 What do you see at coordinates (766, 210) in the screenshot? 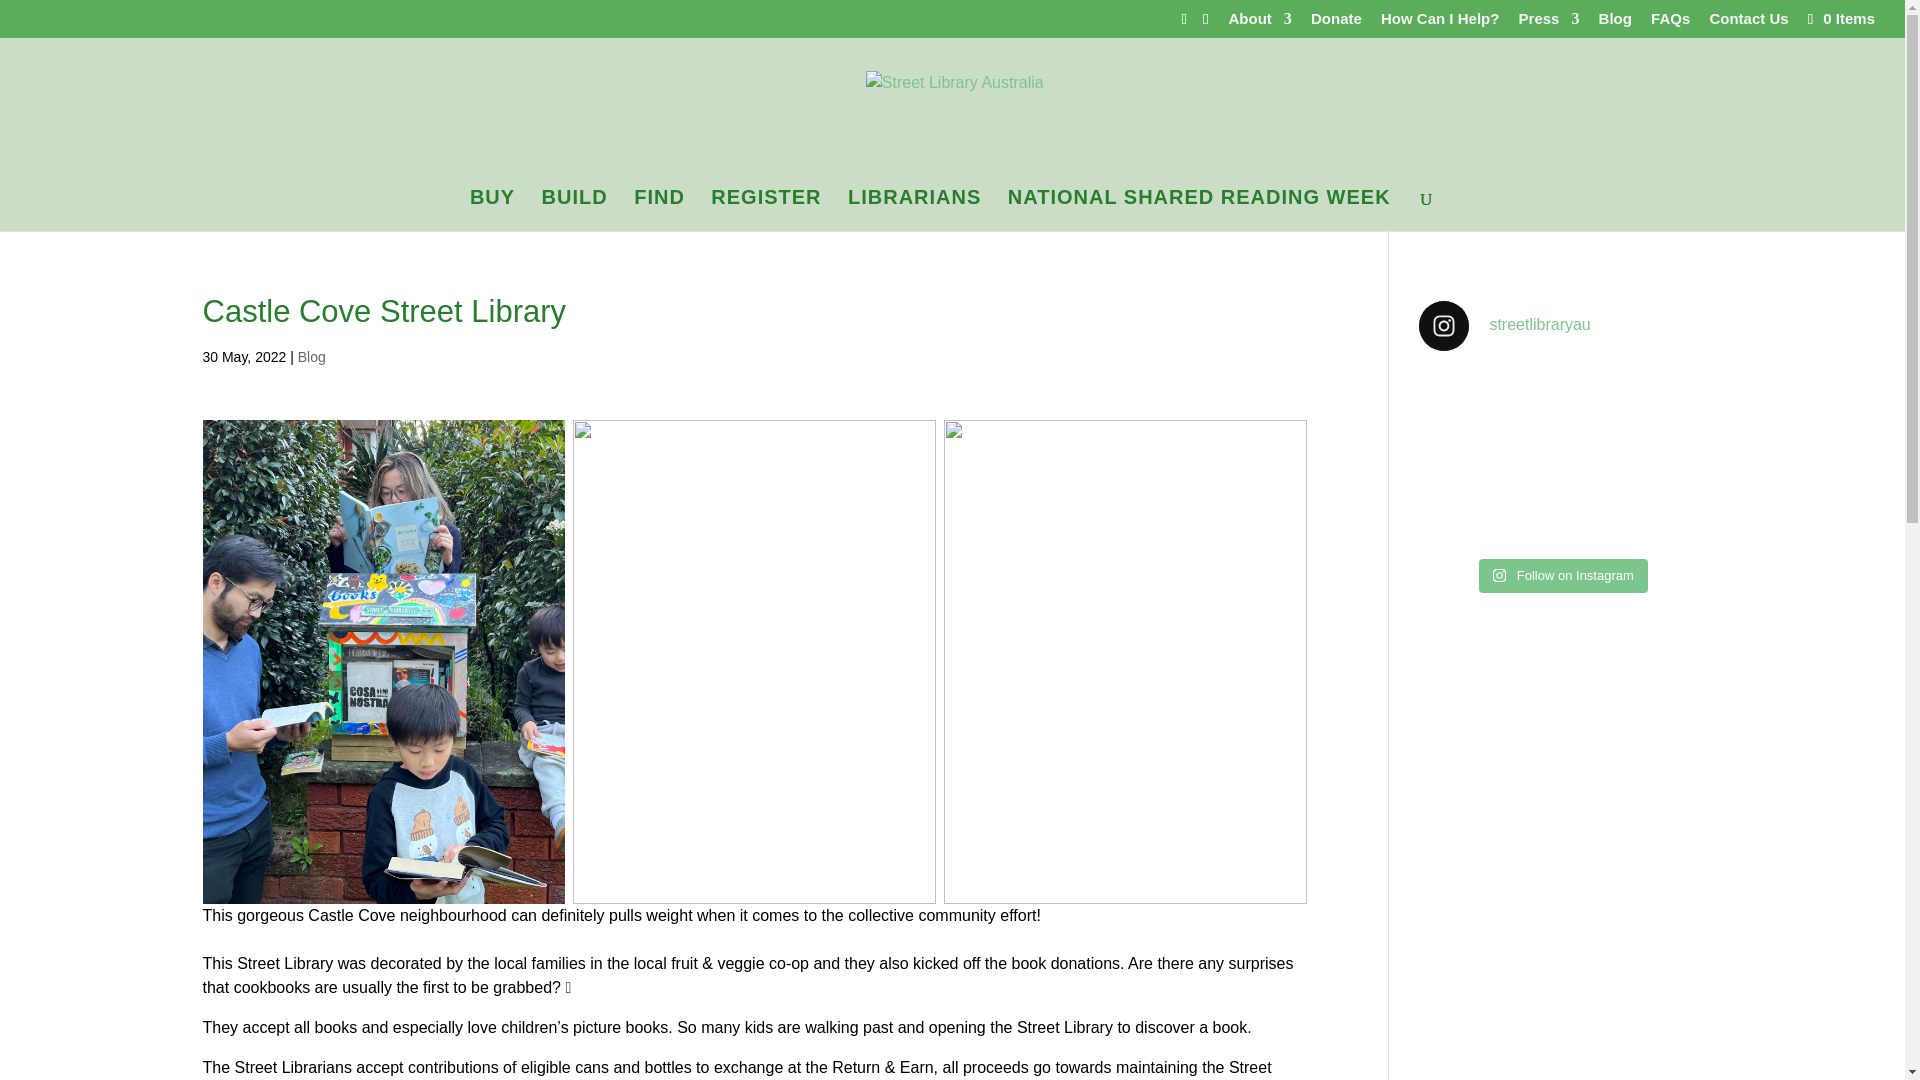
I see `REGISTER` at bounding box center [766, 210].